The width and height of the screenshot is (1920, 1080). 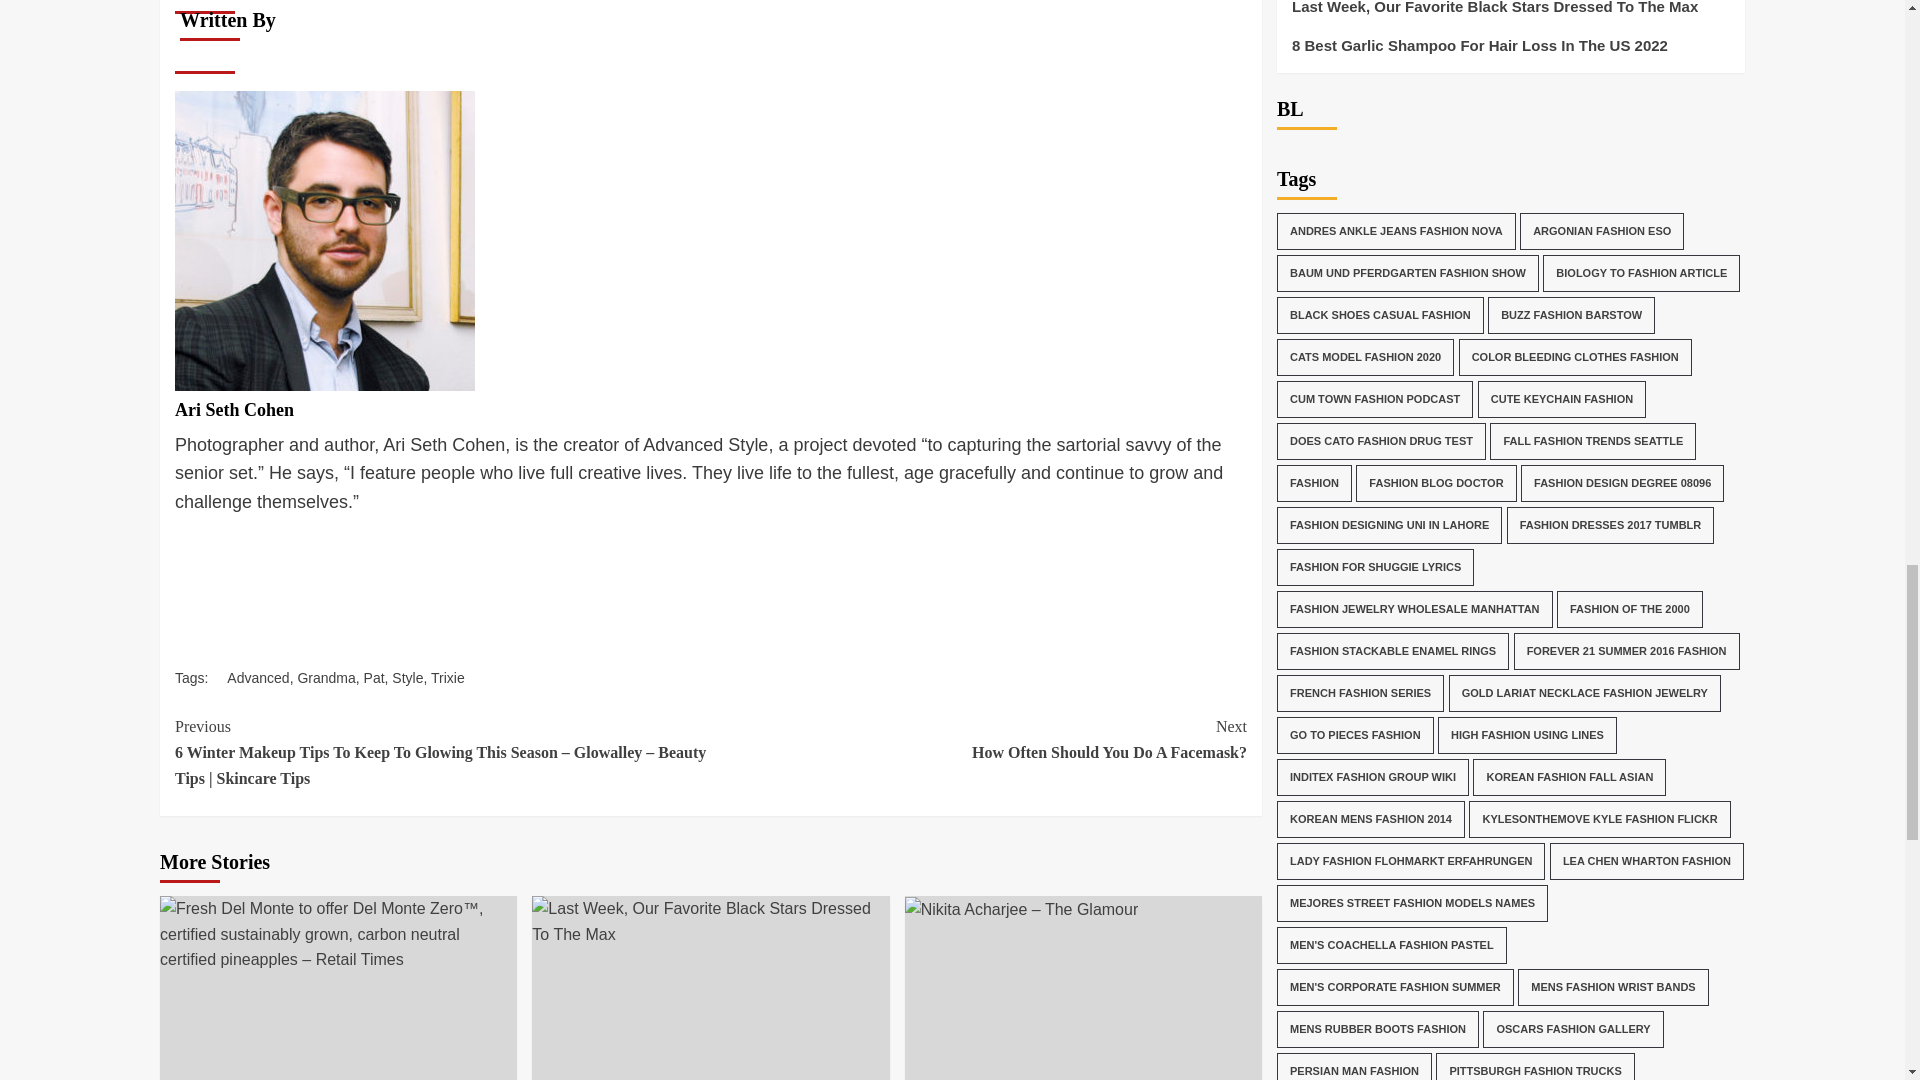 I want to click on Pat, so click(x=374, y=677).